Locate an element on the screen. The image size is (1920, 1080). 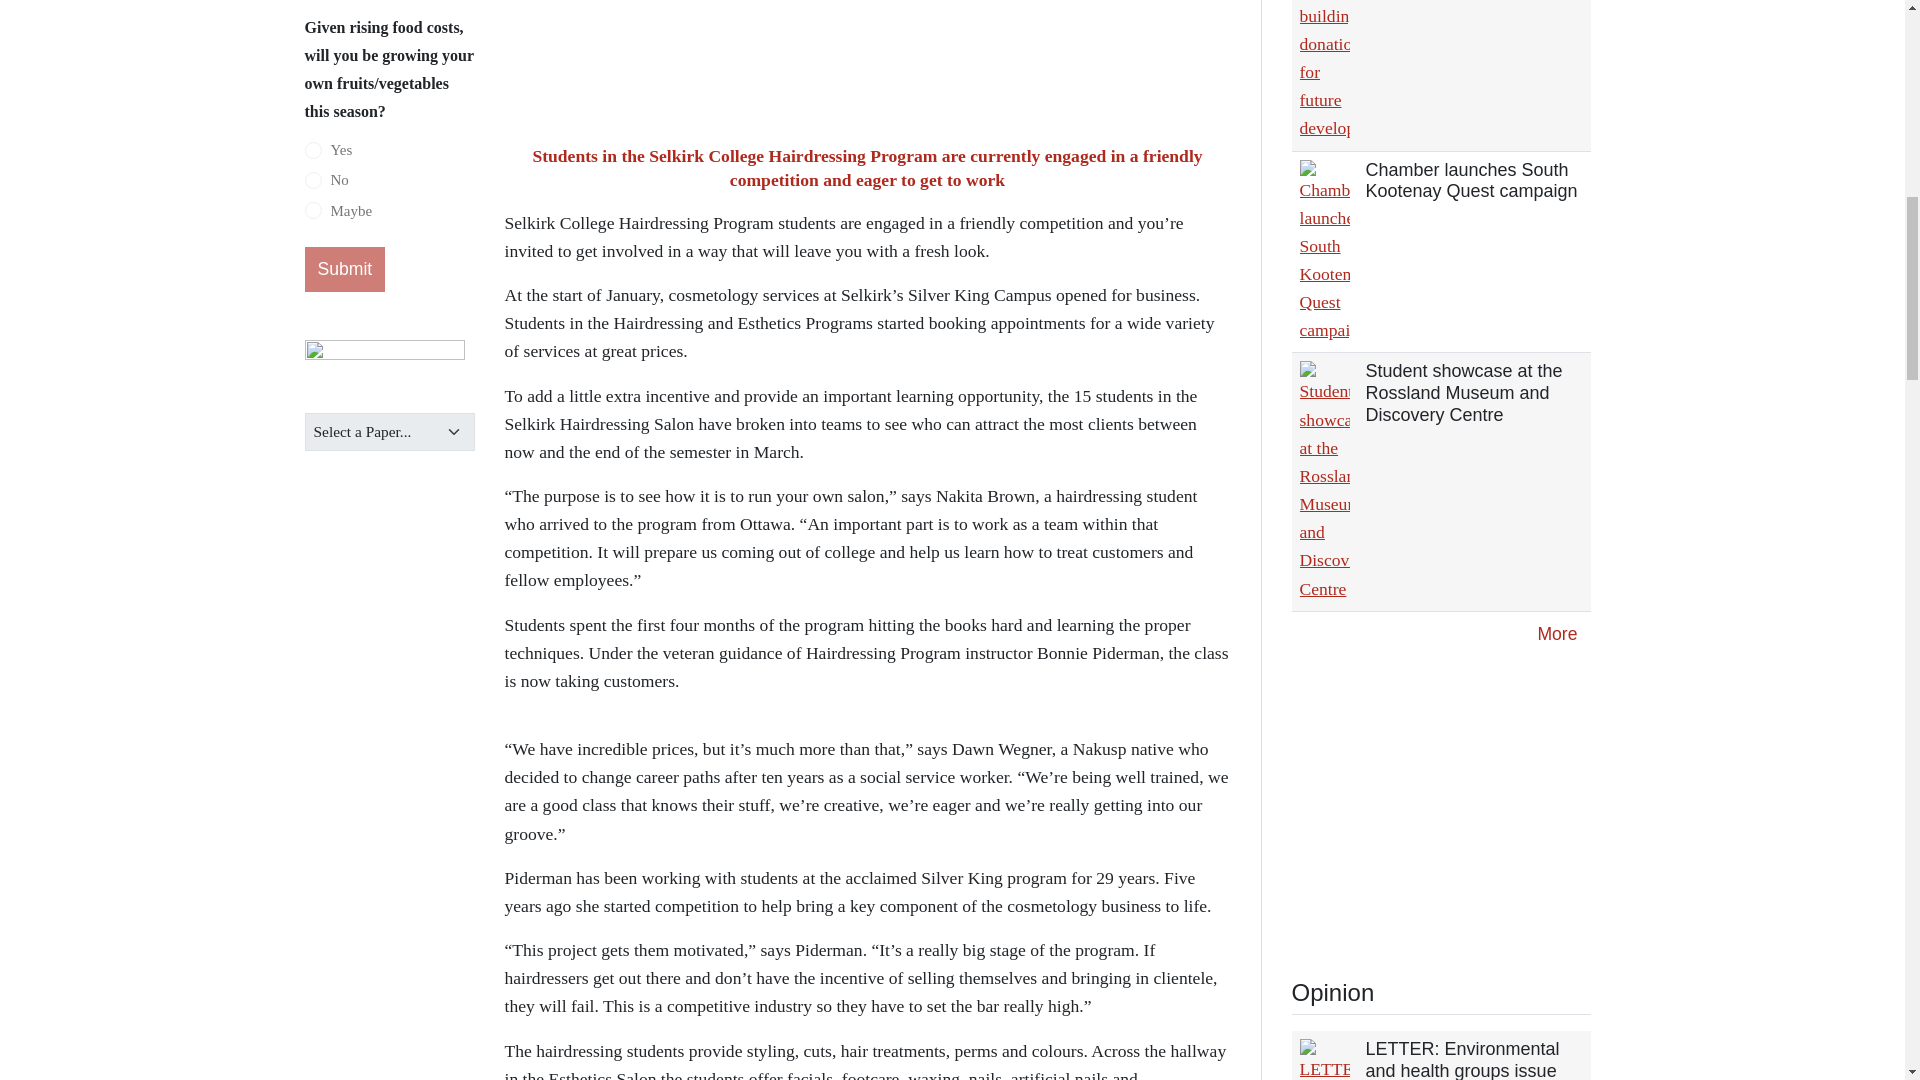
Submit is located at coordinates (344, 270).